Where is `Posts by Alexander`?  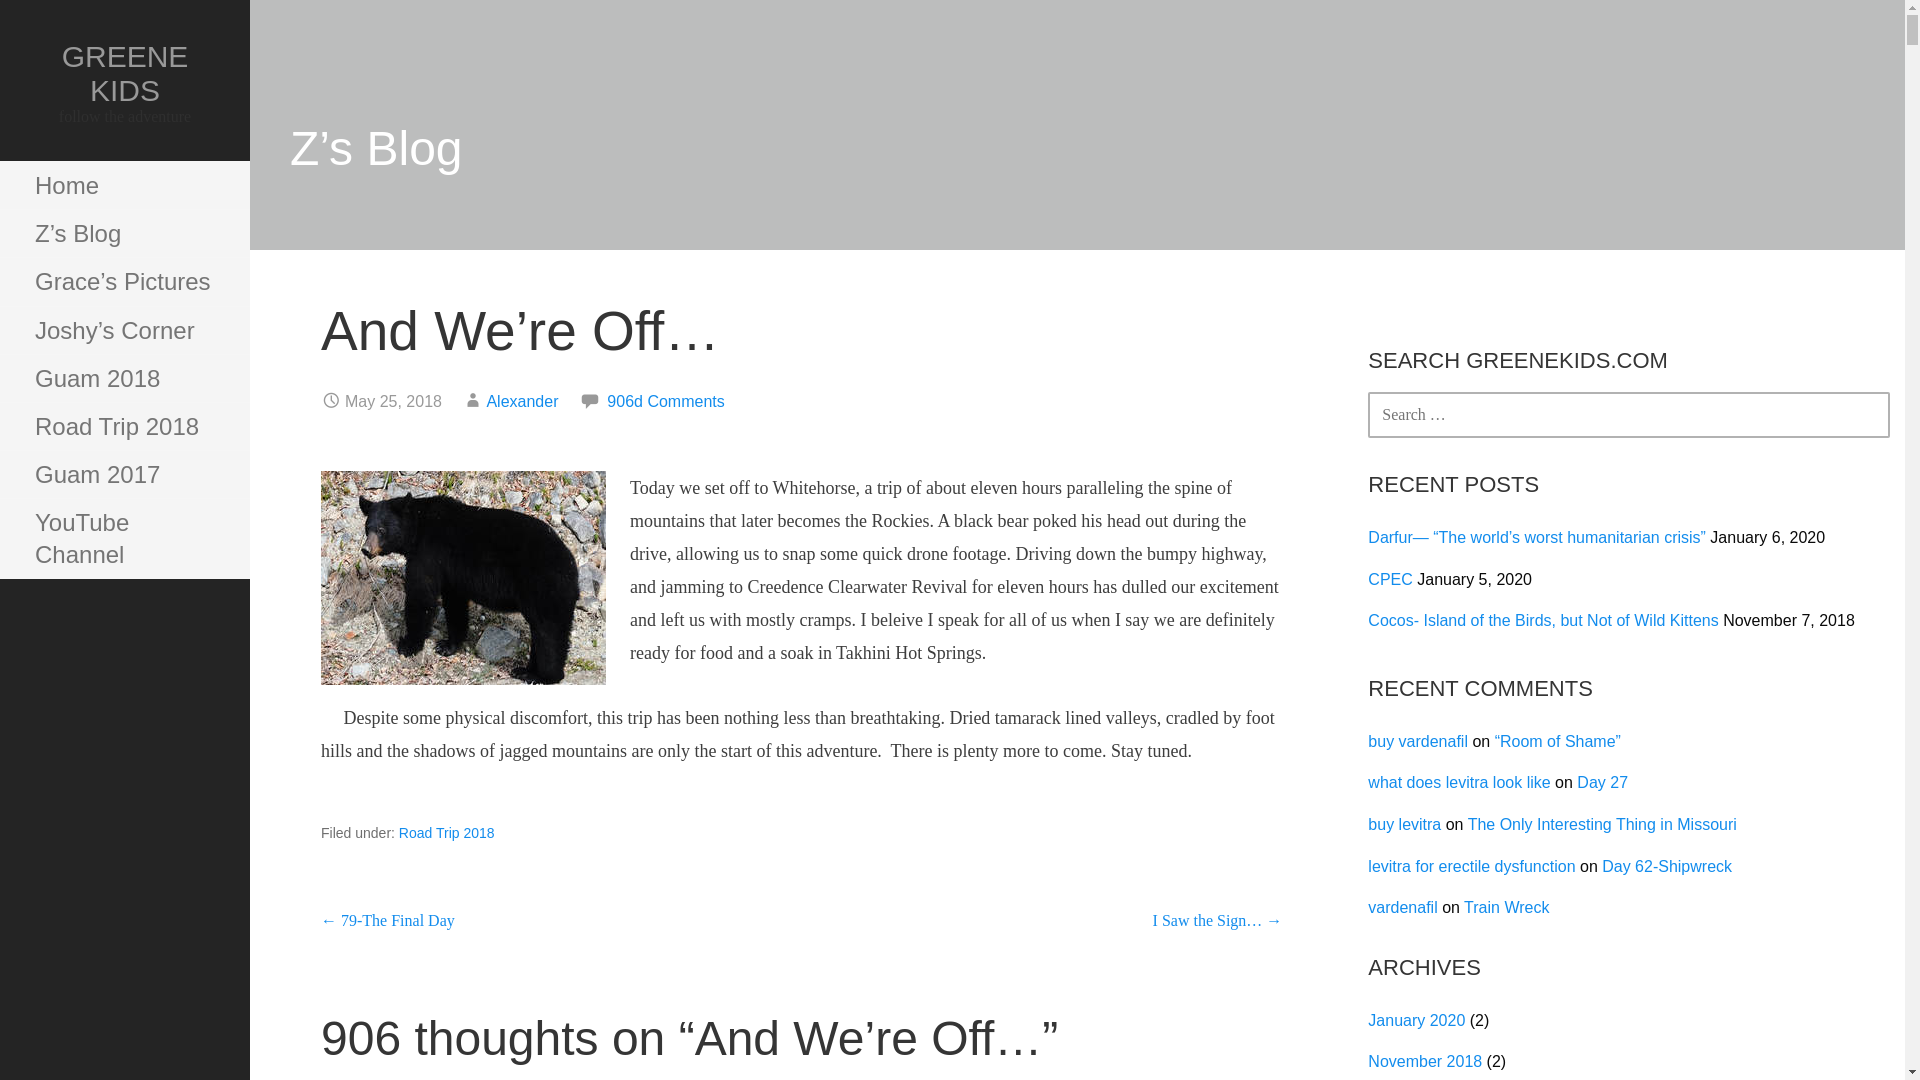 Posts by Alexander is located at coordinates (522, 402).